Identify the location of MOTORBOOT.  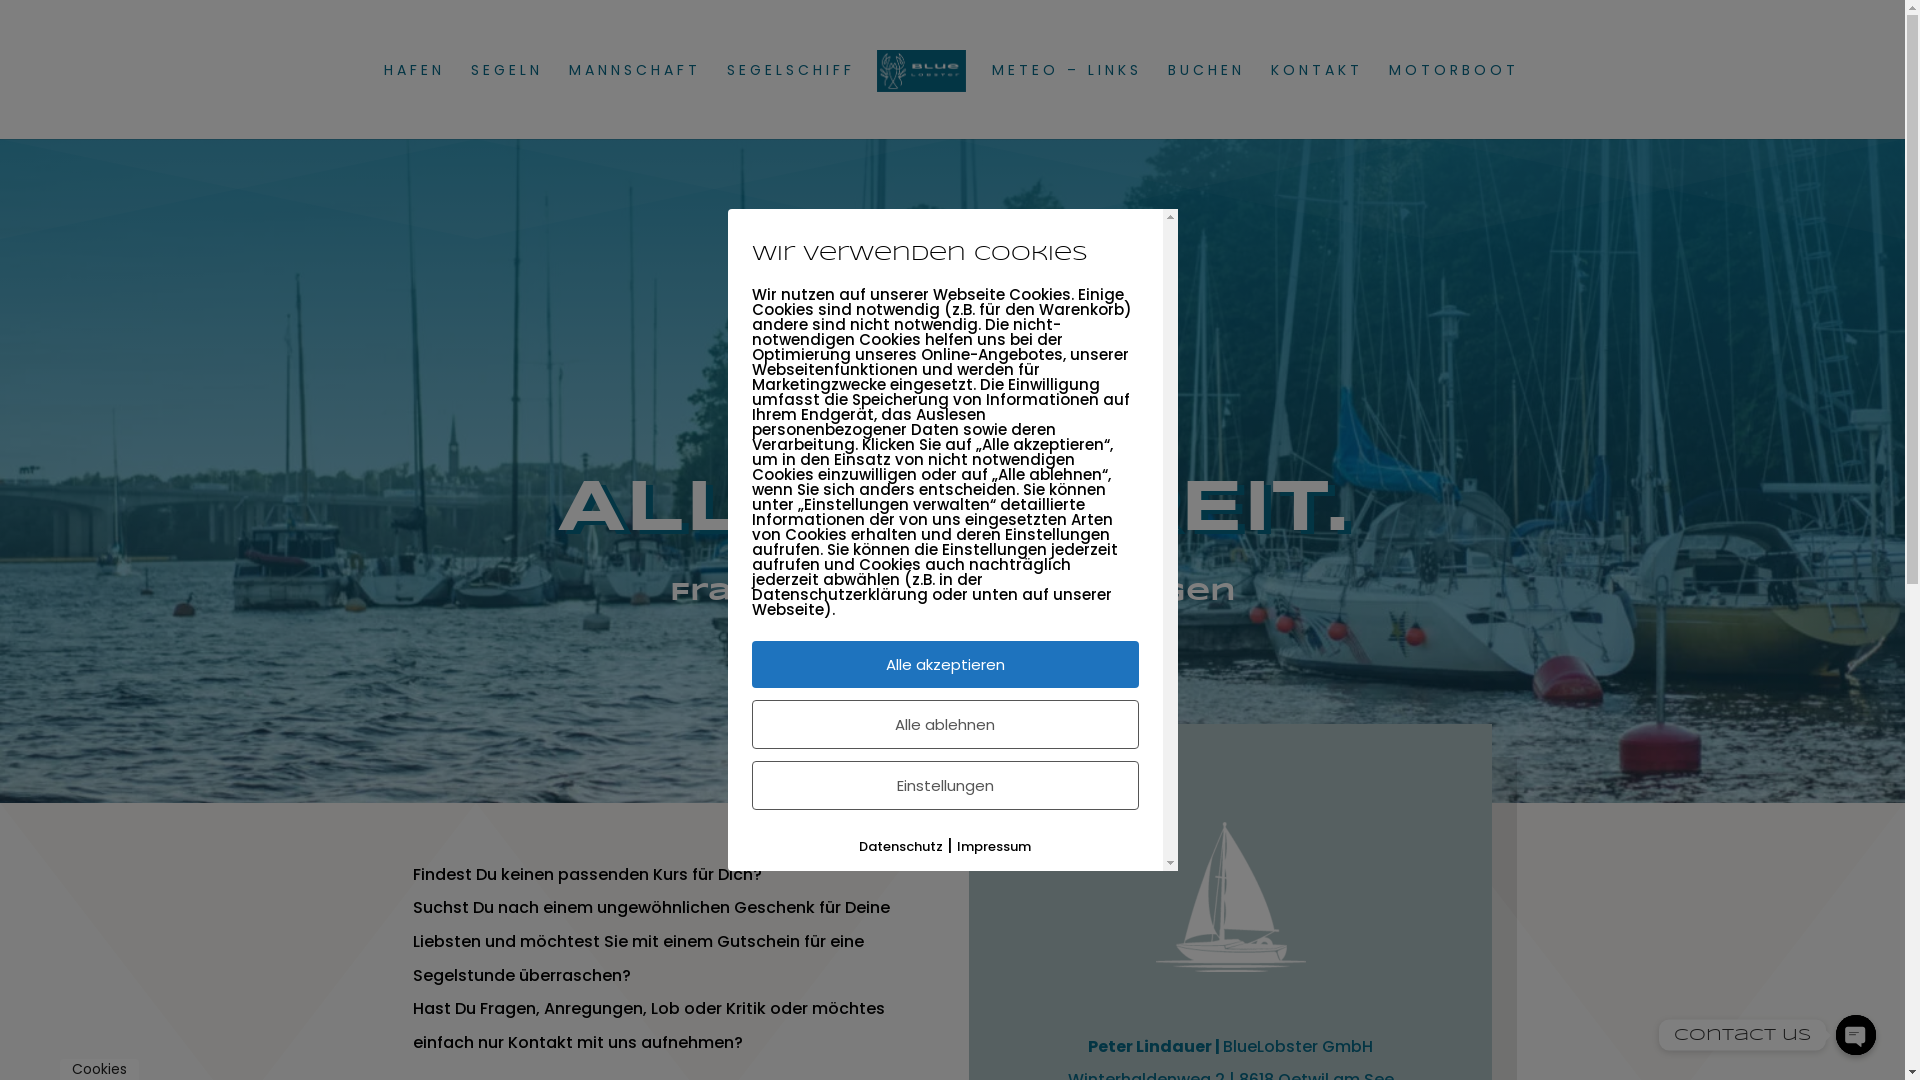
(1454, 101).